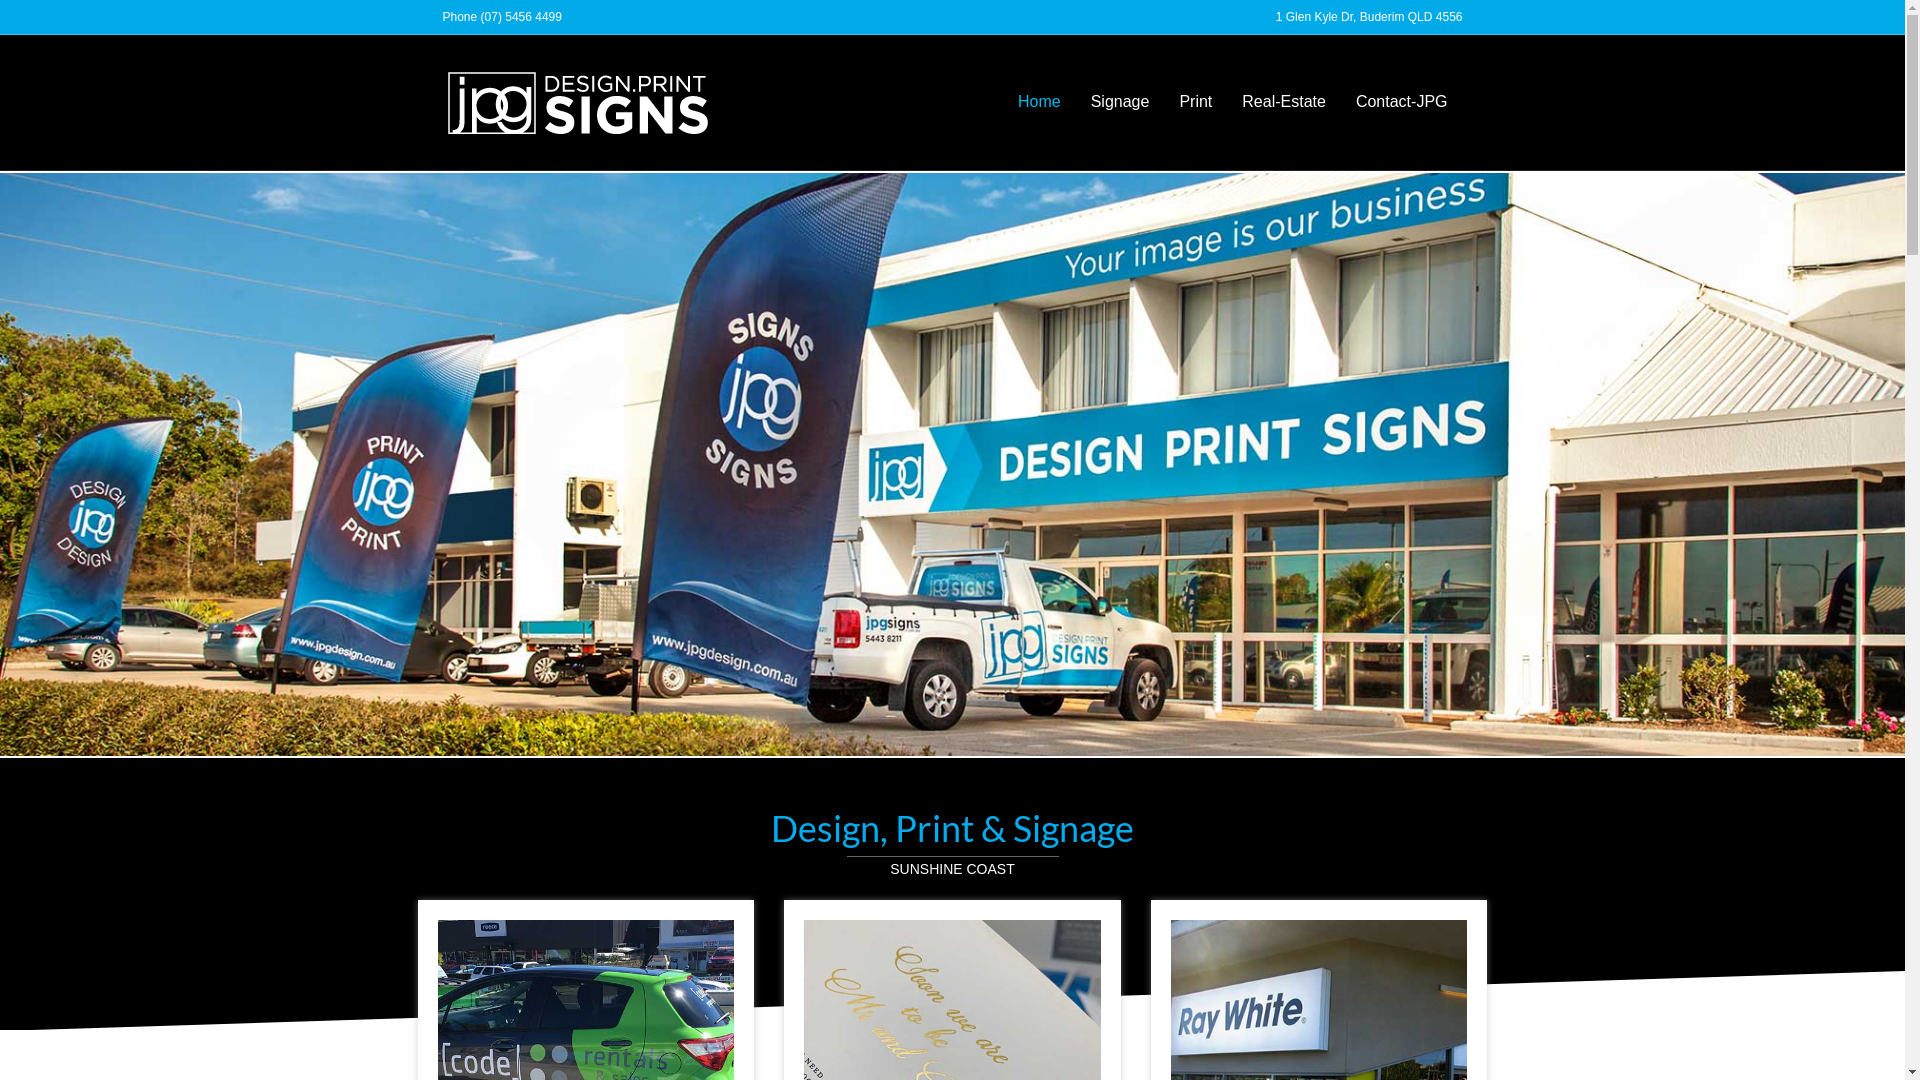  I want to click on Home, so click(1039, 102).